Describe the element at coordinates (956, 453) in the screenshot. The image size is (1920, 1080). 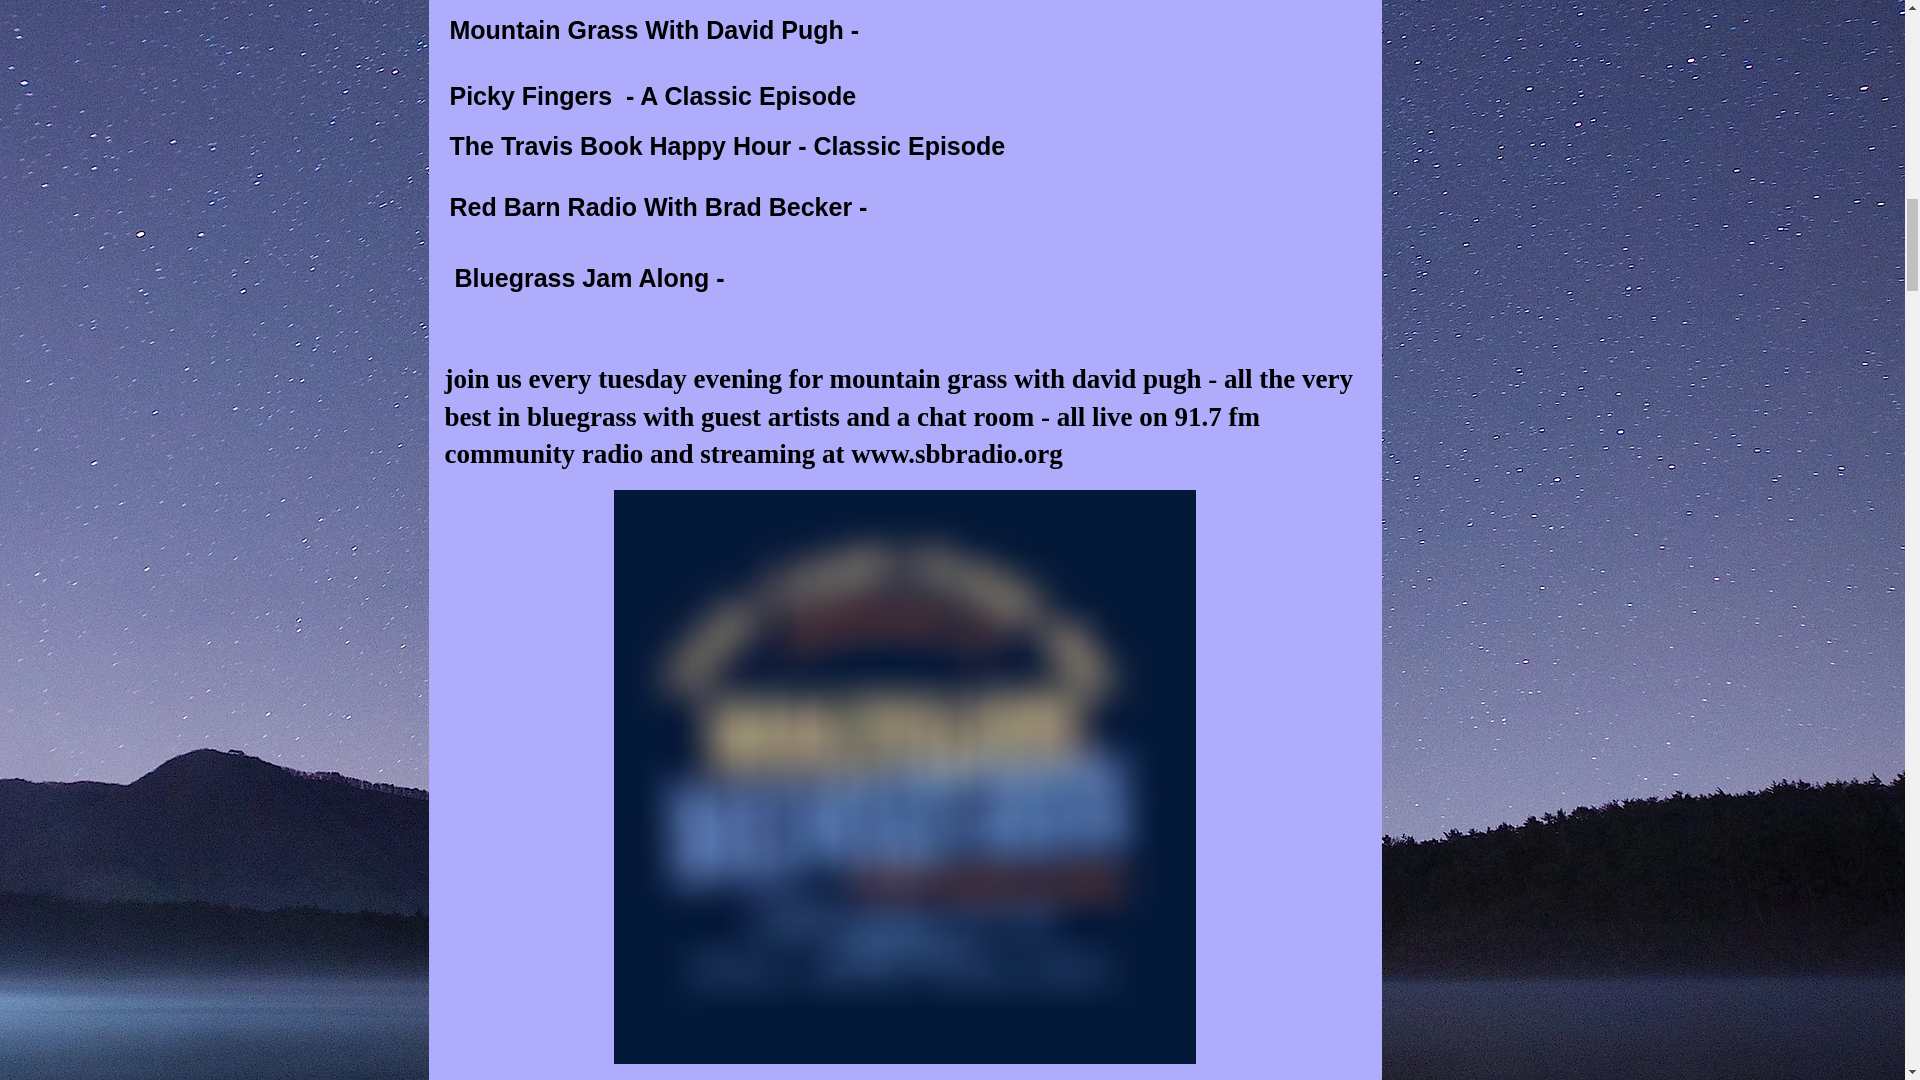
I see `www.sbbradio.org` at that location.